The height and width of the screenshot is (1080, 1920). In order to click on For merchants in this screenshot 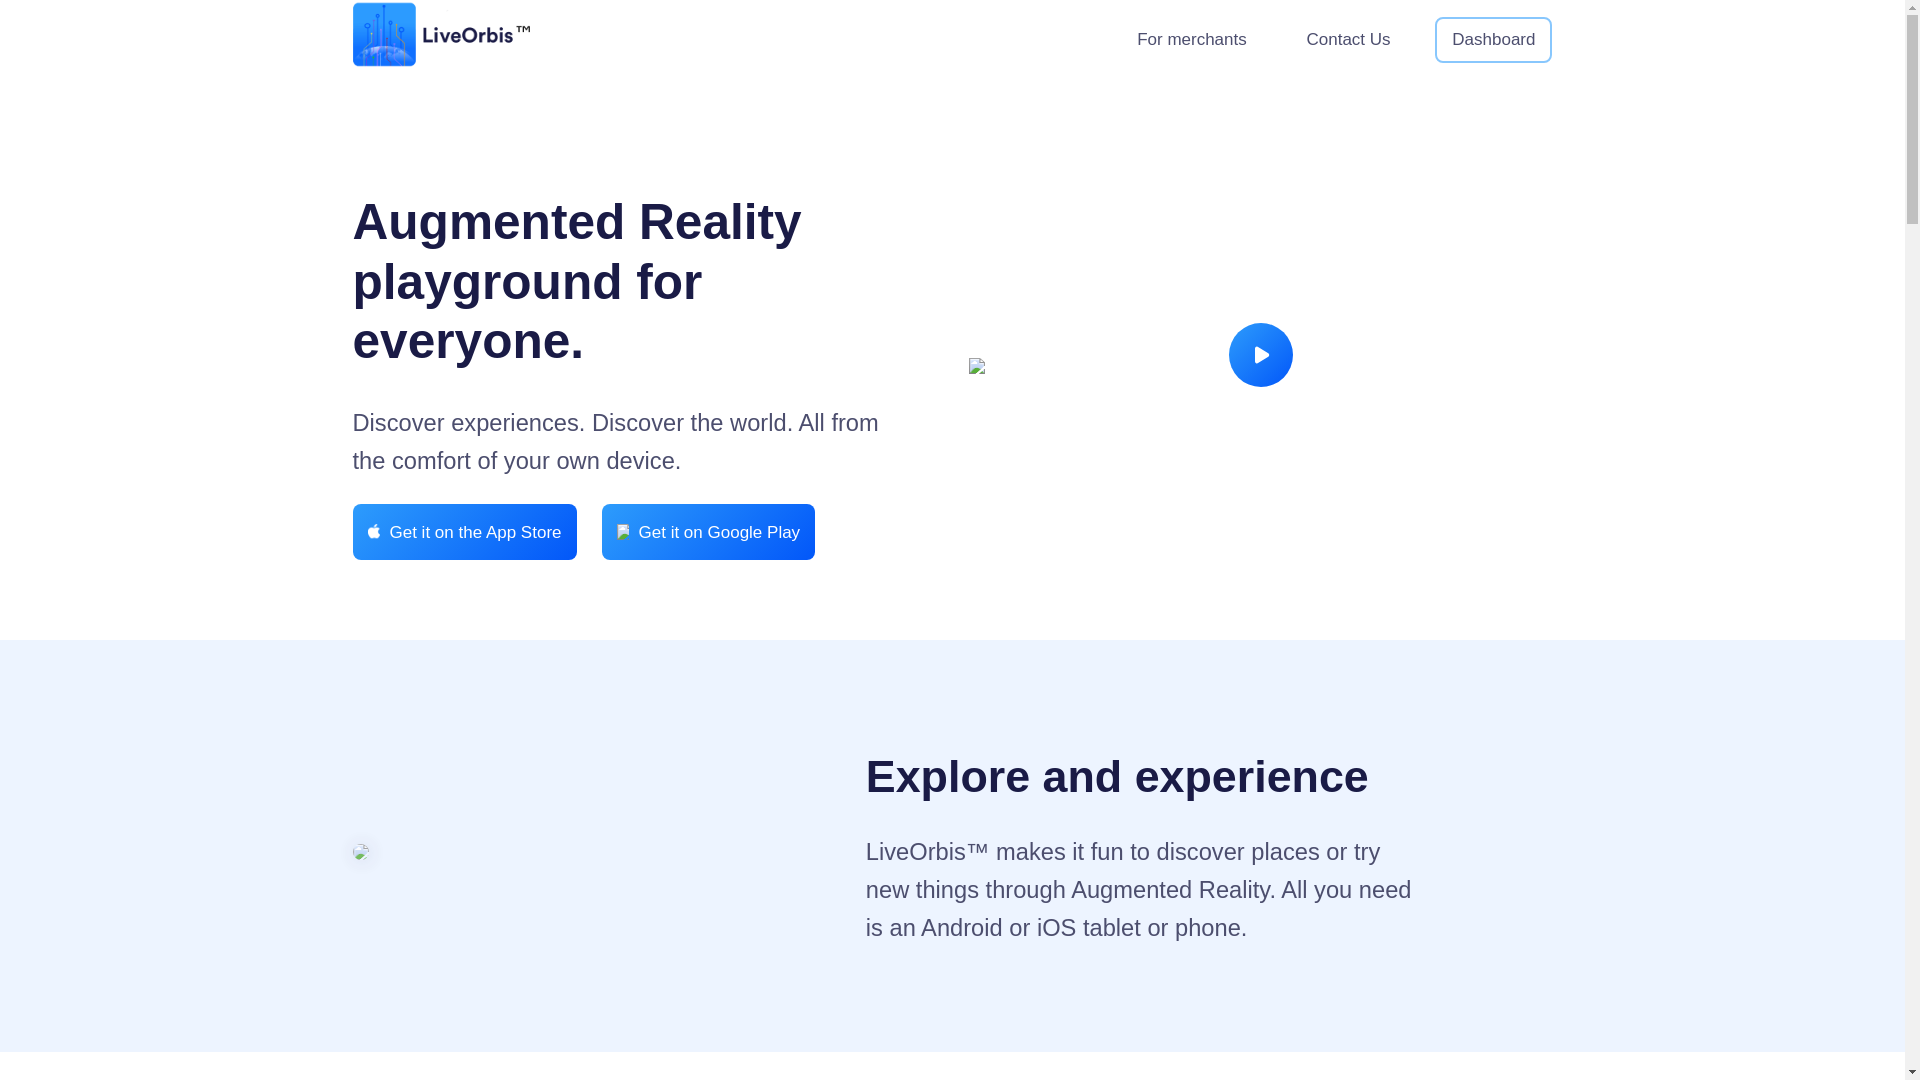, I will do `click(1192, 40)`.